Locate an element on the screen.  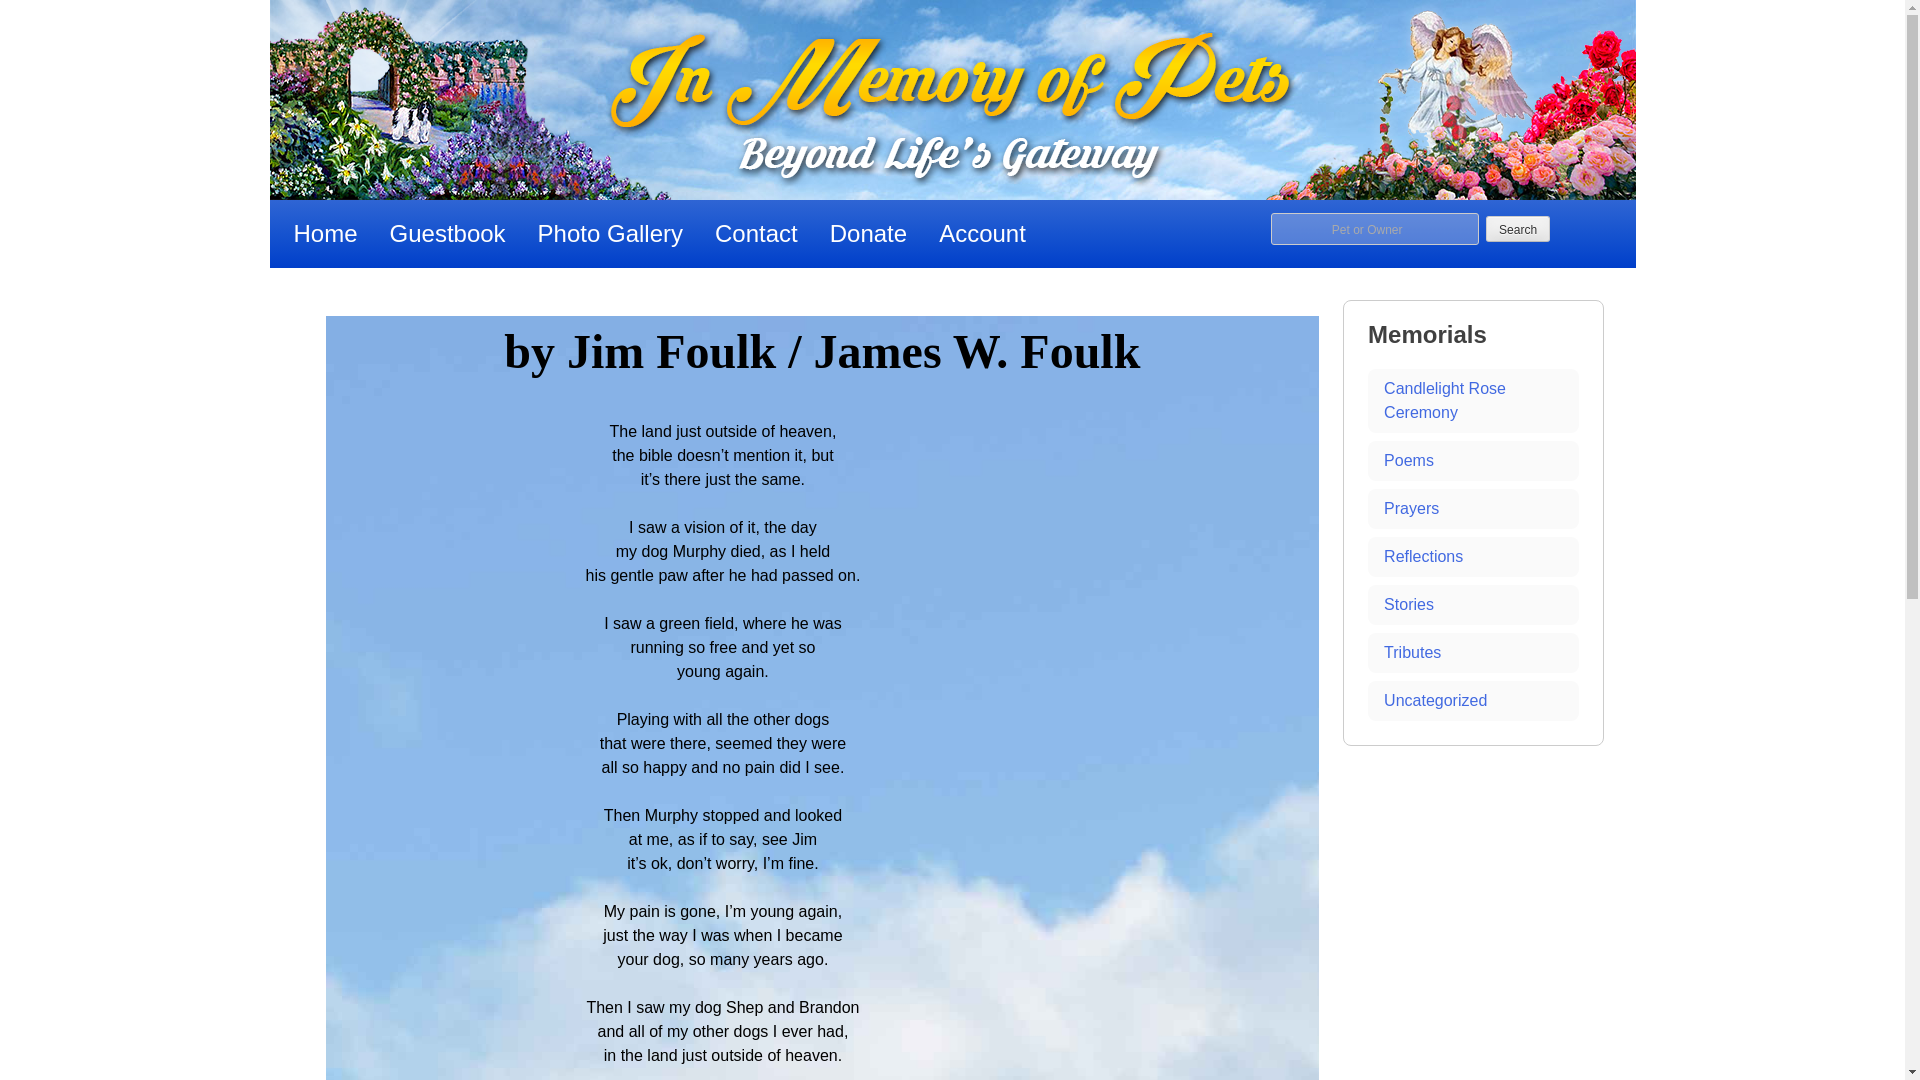
Contact is located at coordinates (756, 234).